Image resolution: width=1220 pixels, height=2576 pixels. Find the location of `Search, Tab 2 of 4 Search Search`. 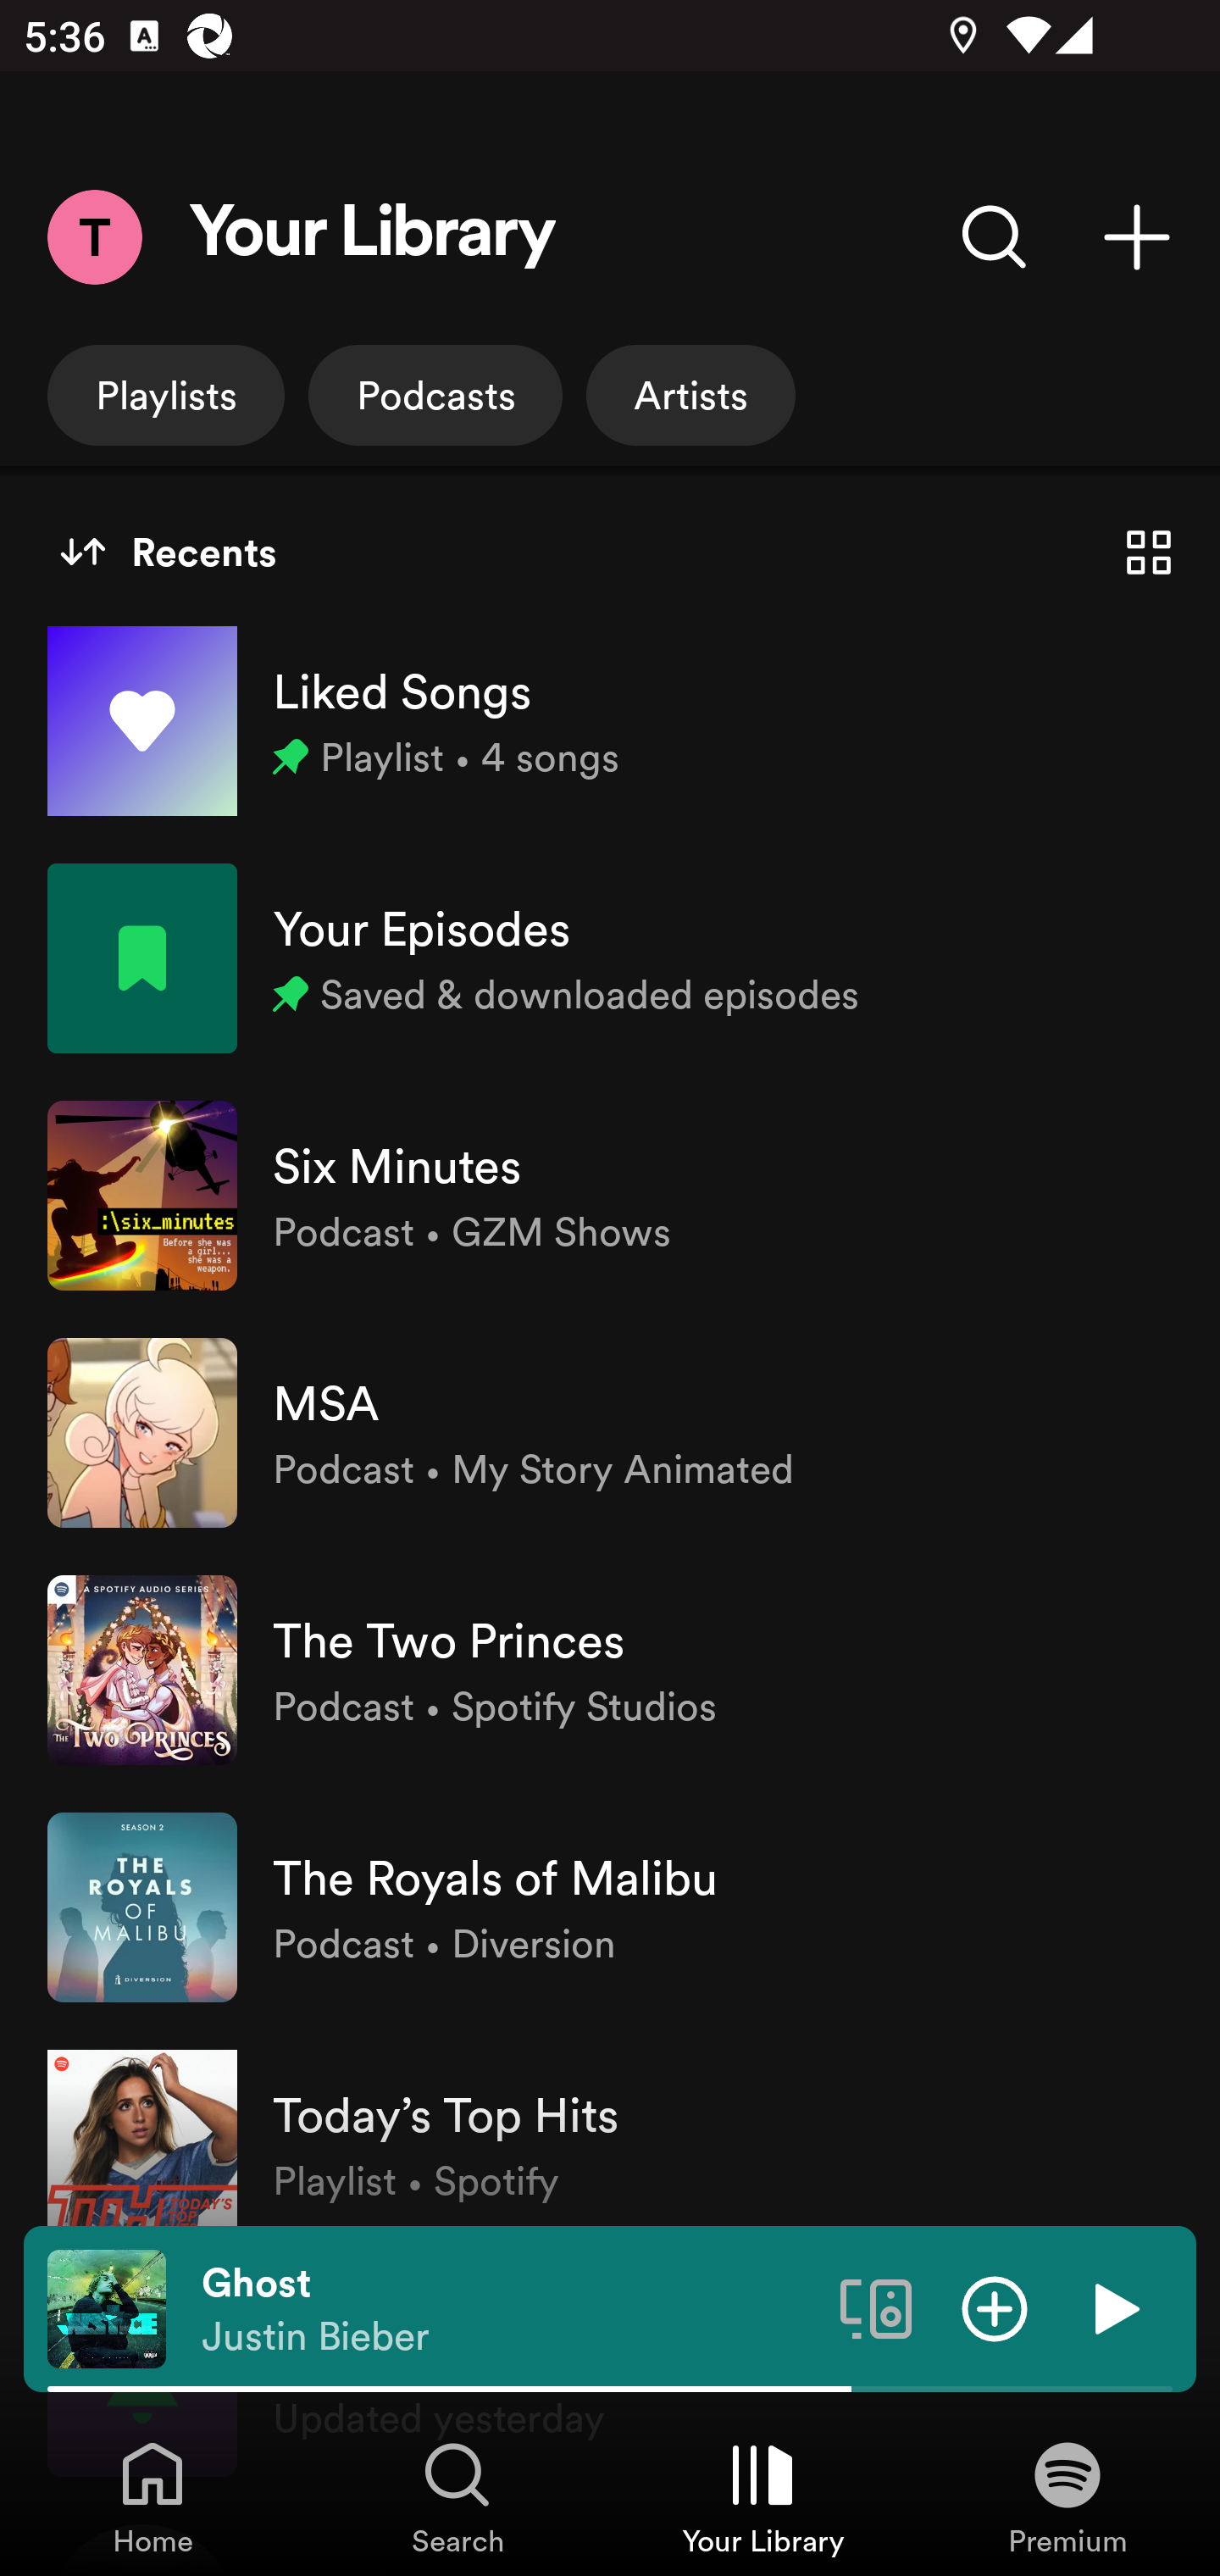

Search, Tab 2 of 4 Search Search is located at coordinates (457, 2496).